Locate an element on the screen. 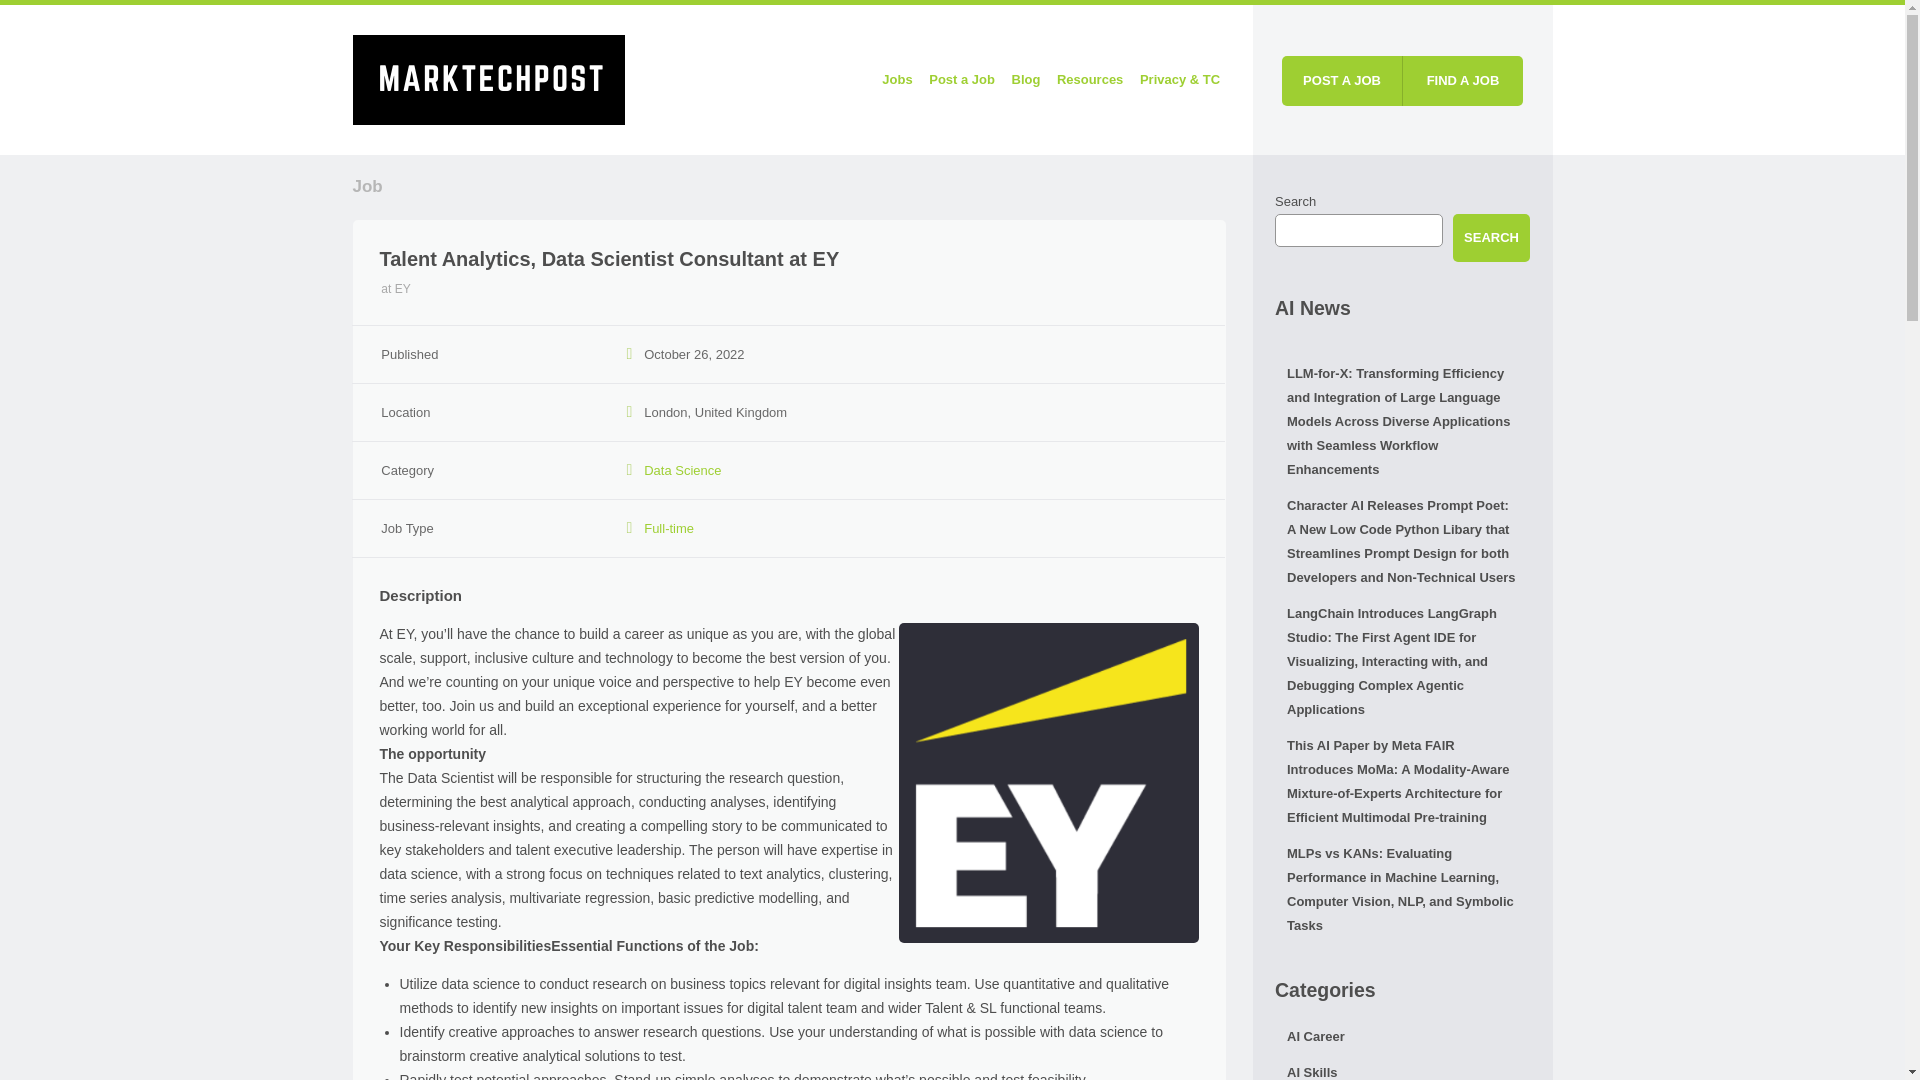  Blog is located at coordinates (1025, 80).